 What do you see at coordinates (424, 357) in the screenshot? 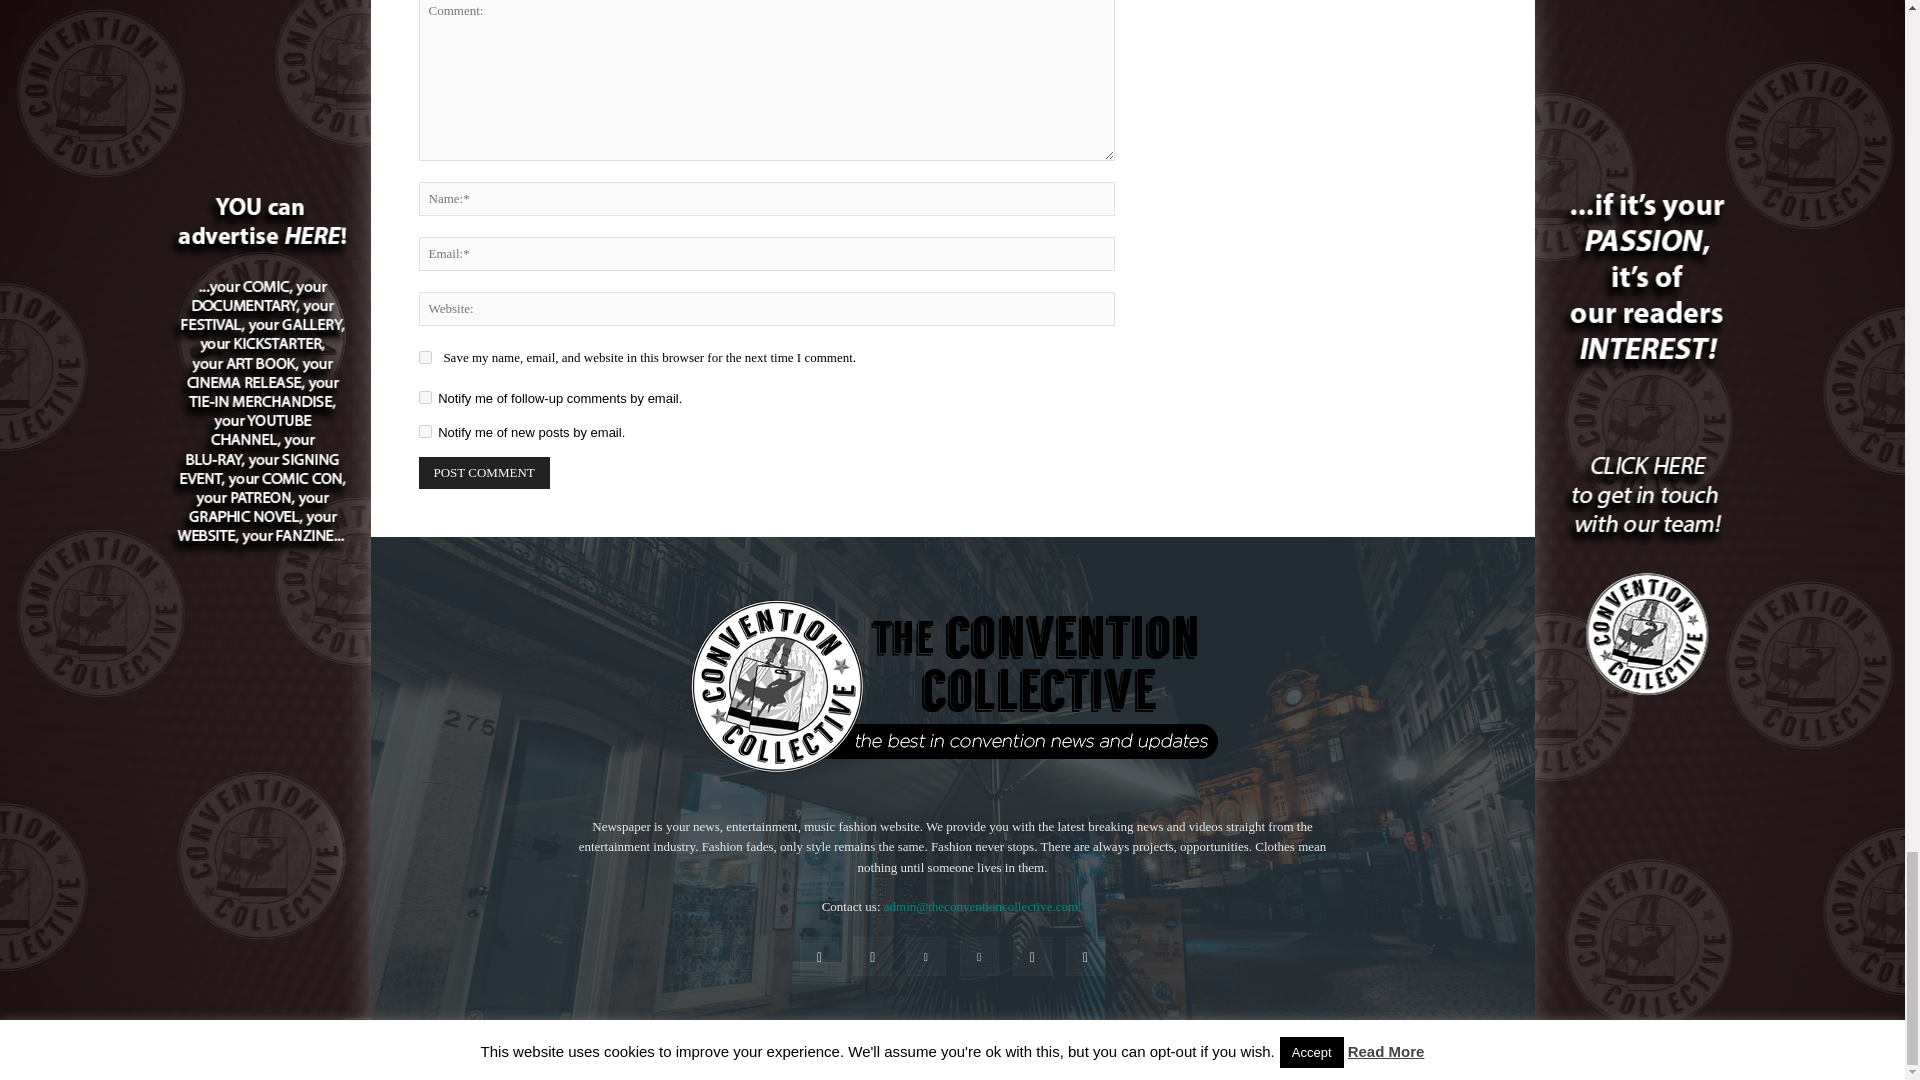
I see `yes` at bounding box center [424, 357].